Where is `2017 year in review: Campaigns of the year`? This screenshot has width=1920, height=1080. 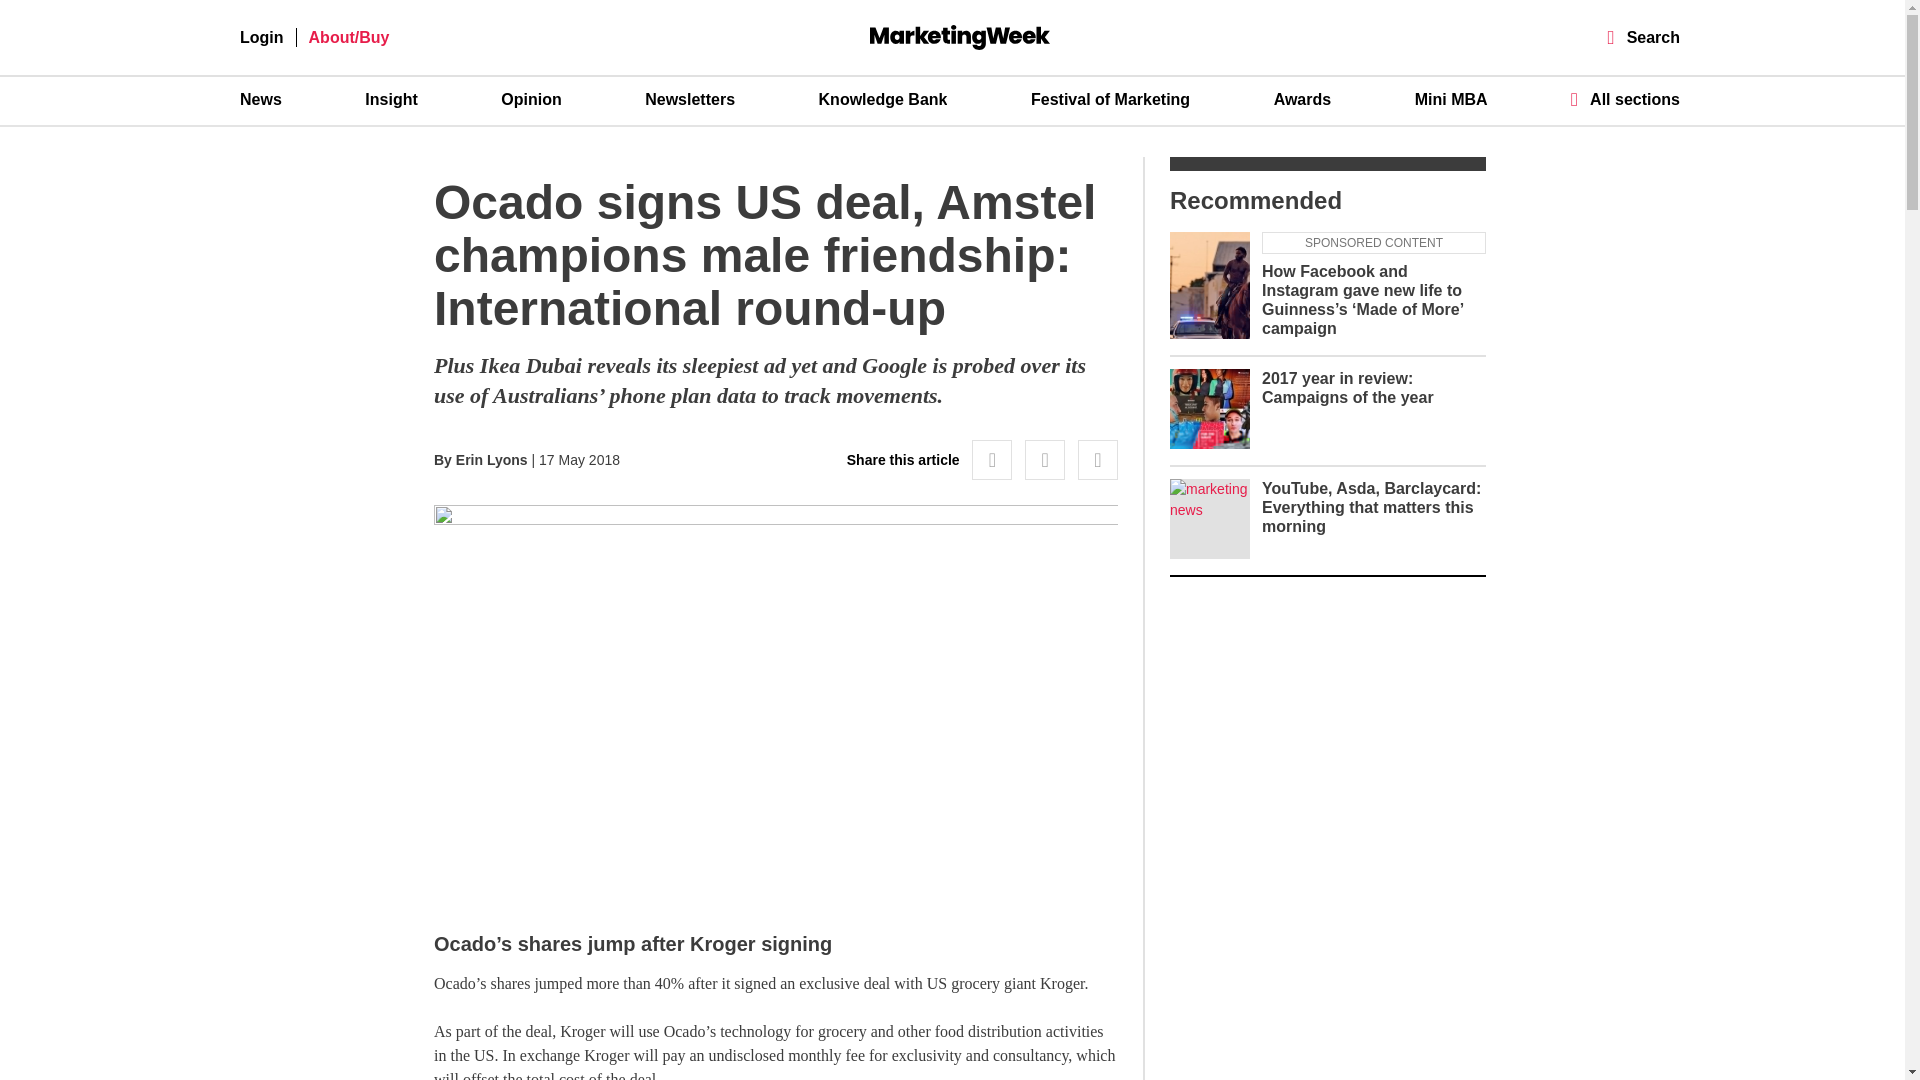
2017 year in review: Campaigns of the year is located at coordinates (1348, 388).